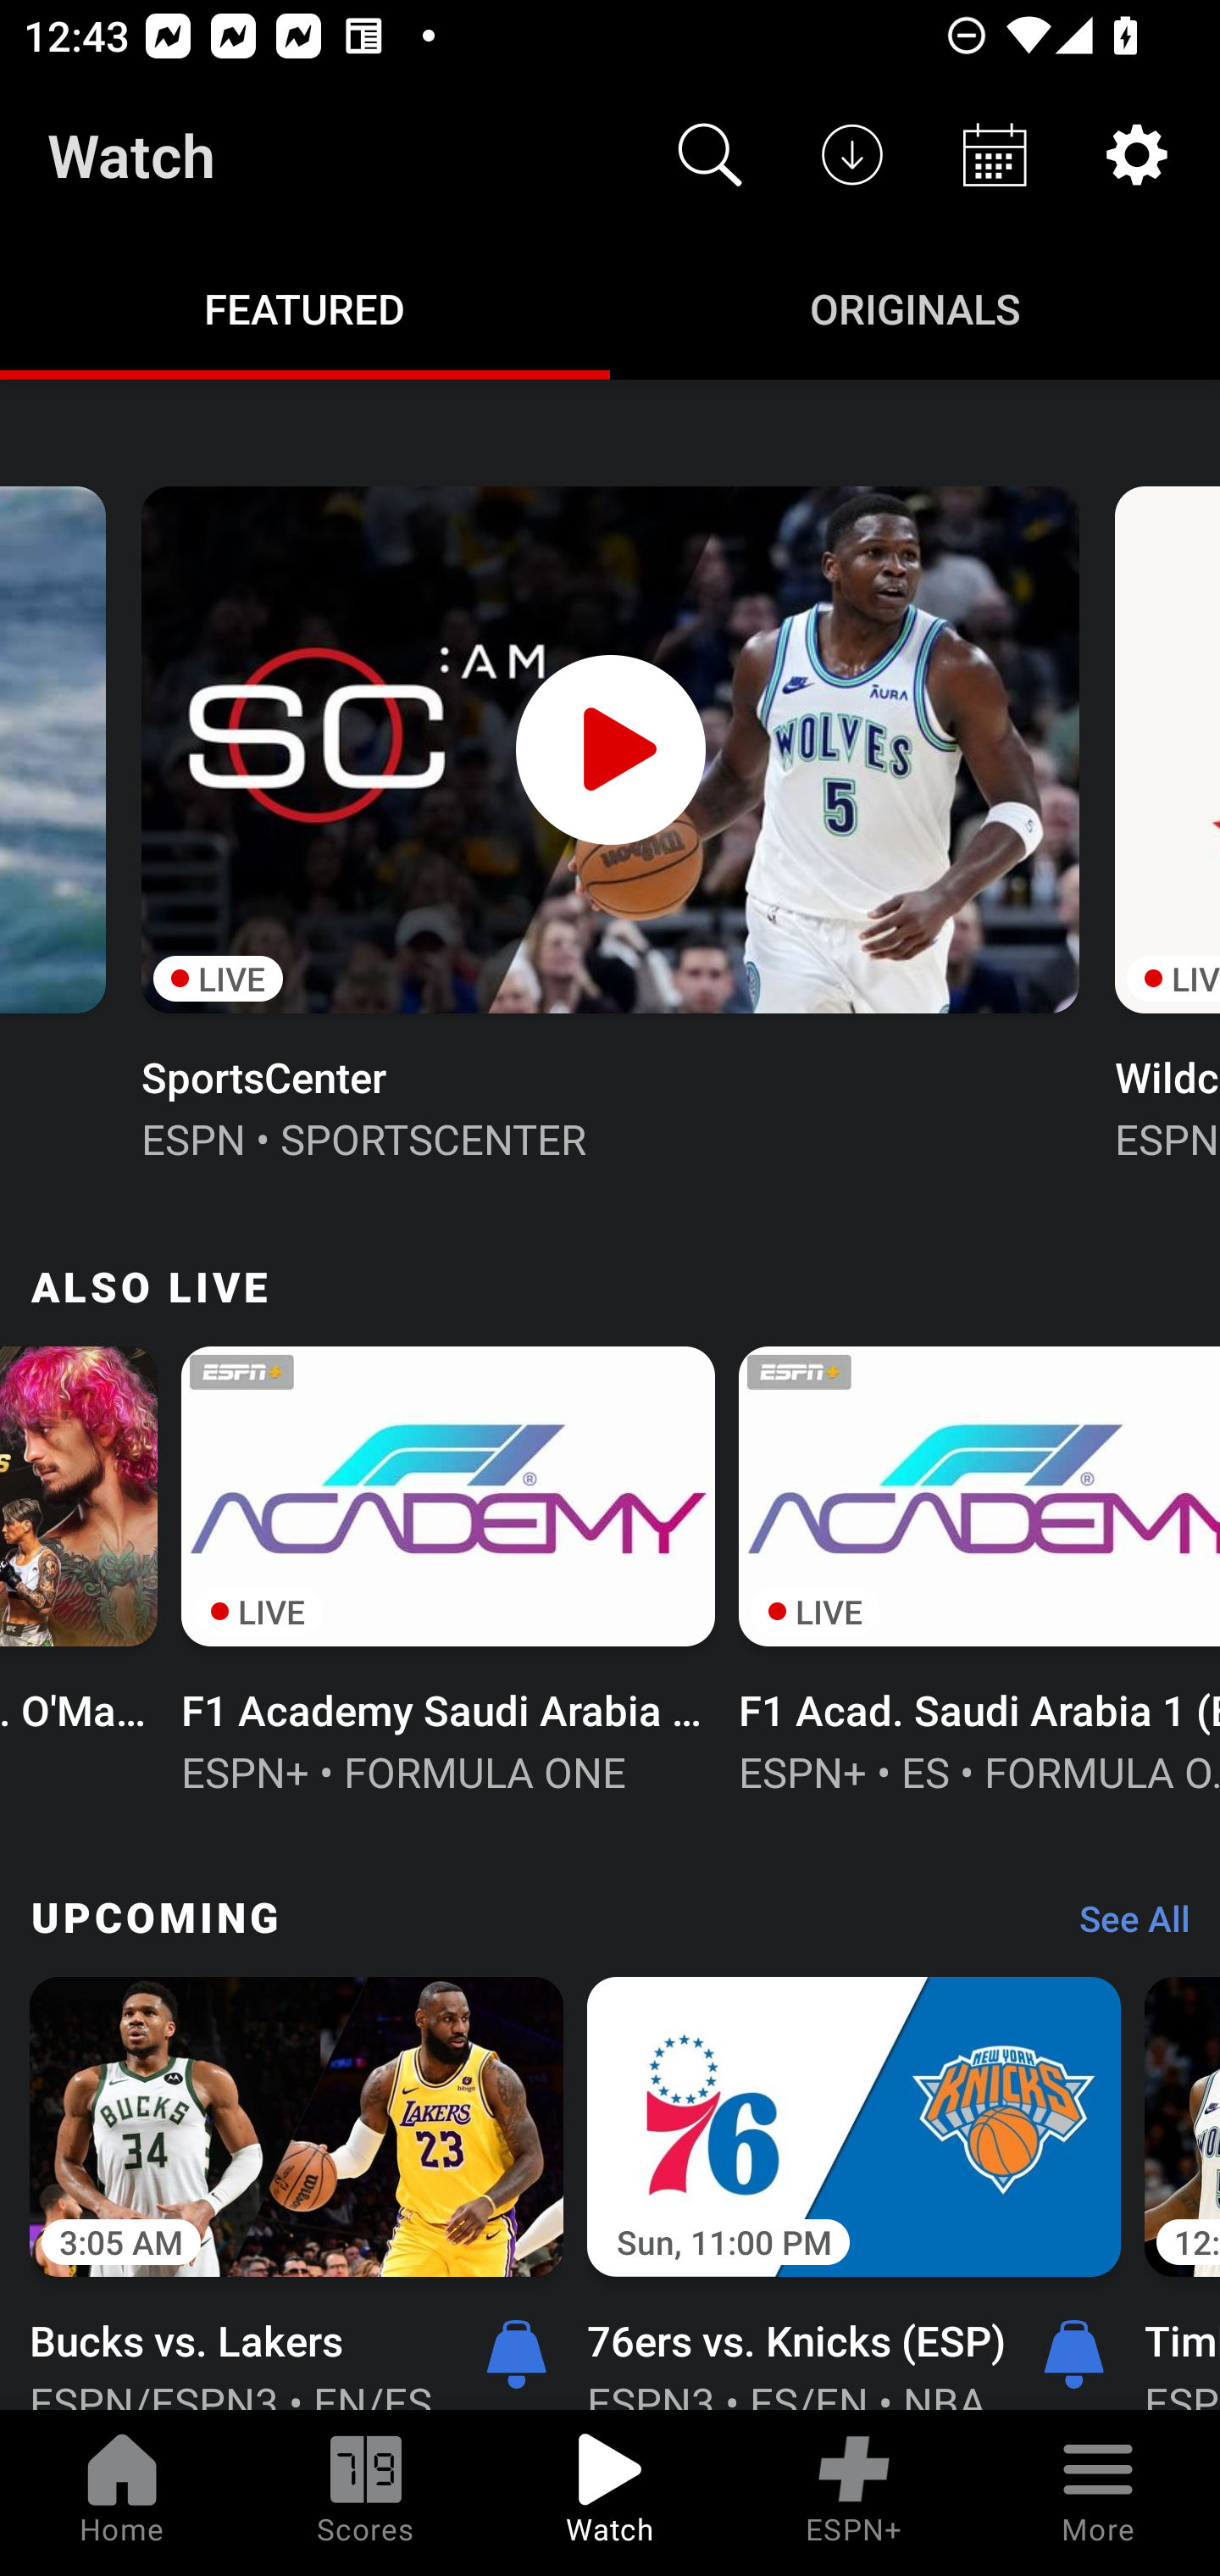 The height and width of the screenshot is (2576, 1220). What do you see at coordinates (710, 154) in the screenshot?
I see `Search` at bounding box center [710, 154].